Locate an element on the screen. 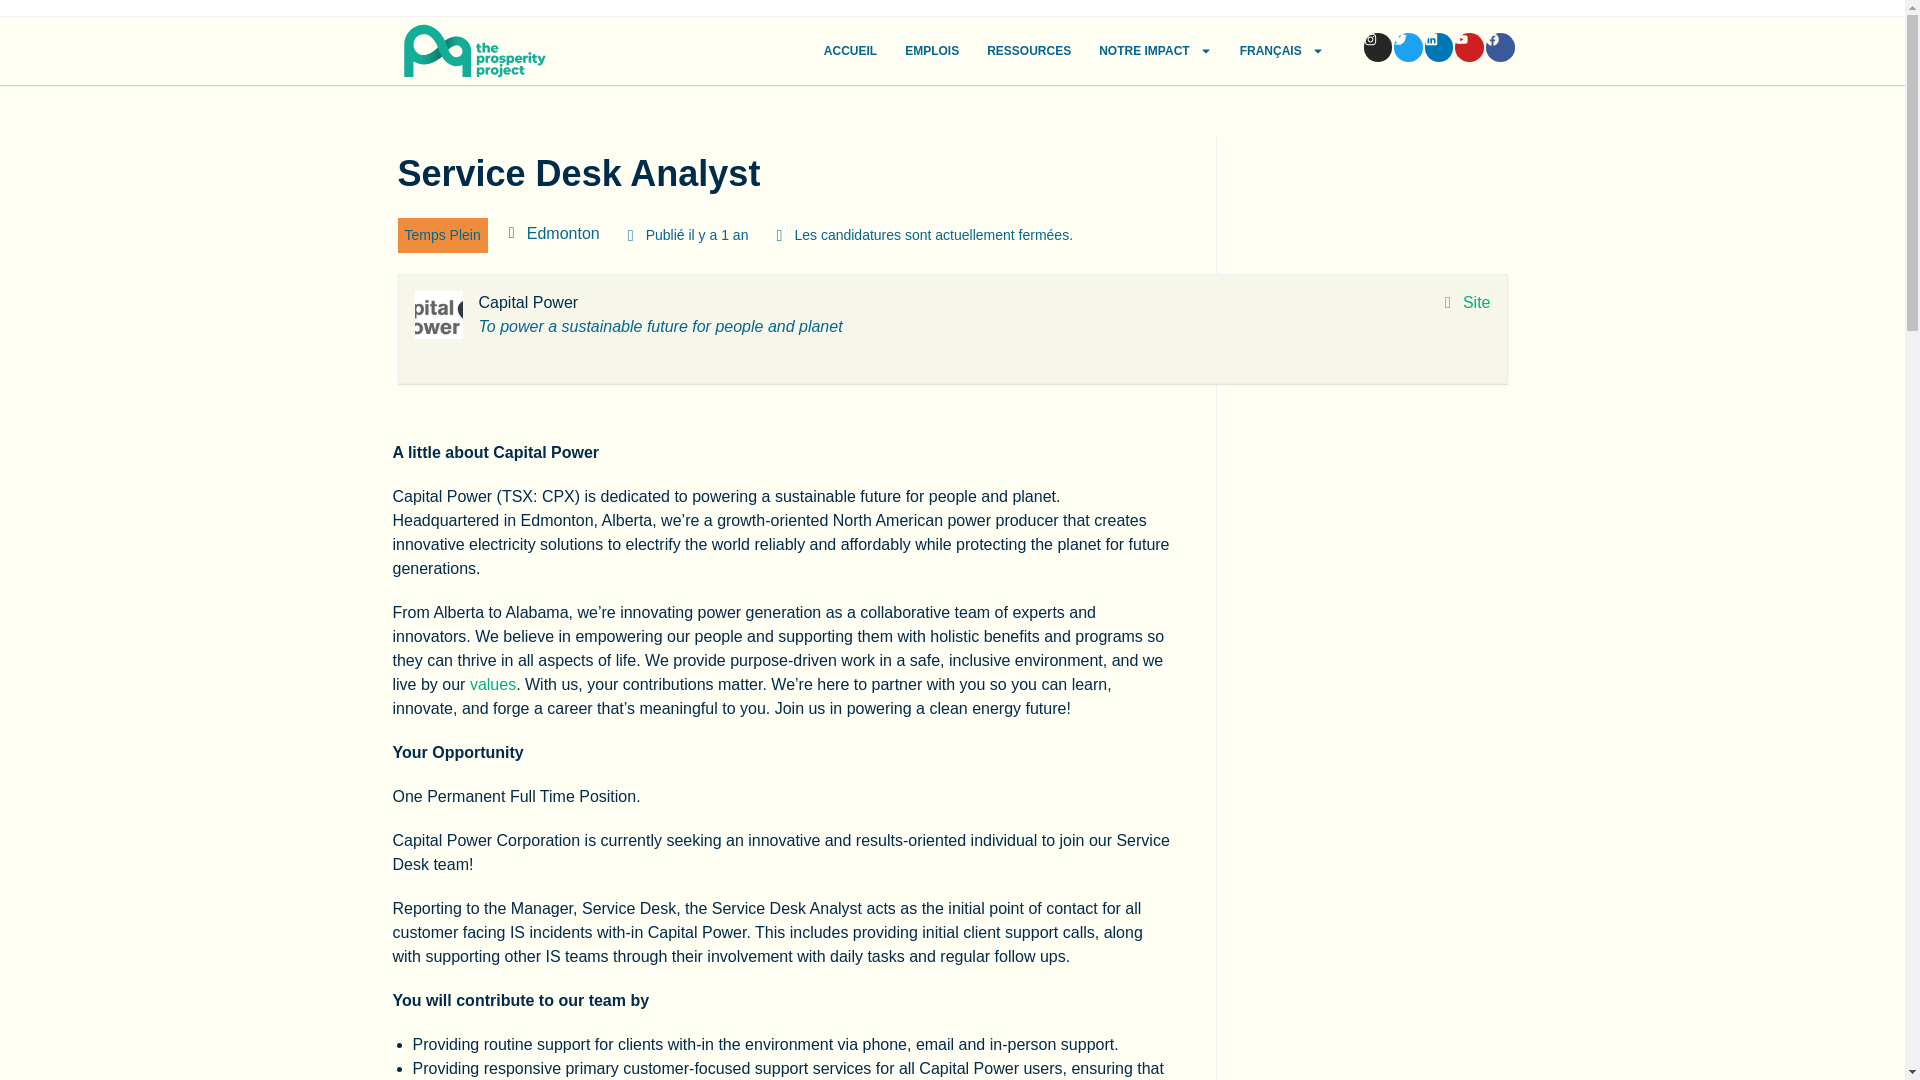 Image resolution: width=1920 pixels, height=1080 pixels. values is located at coordinates (493, 684).